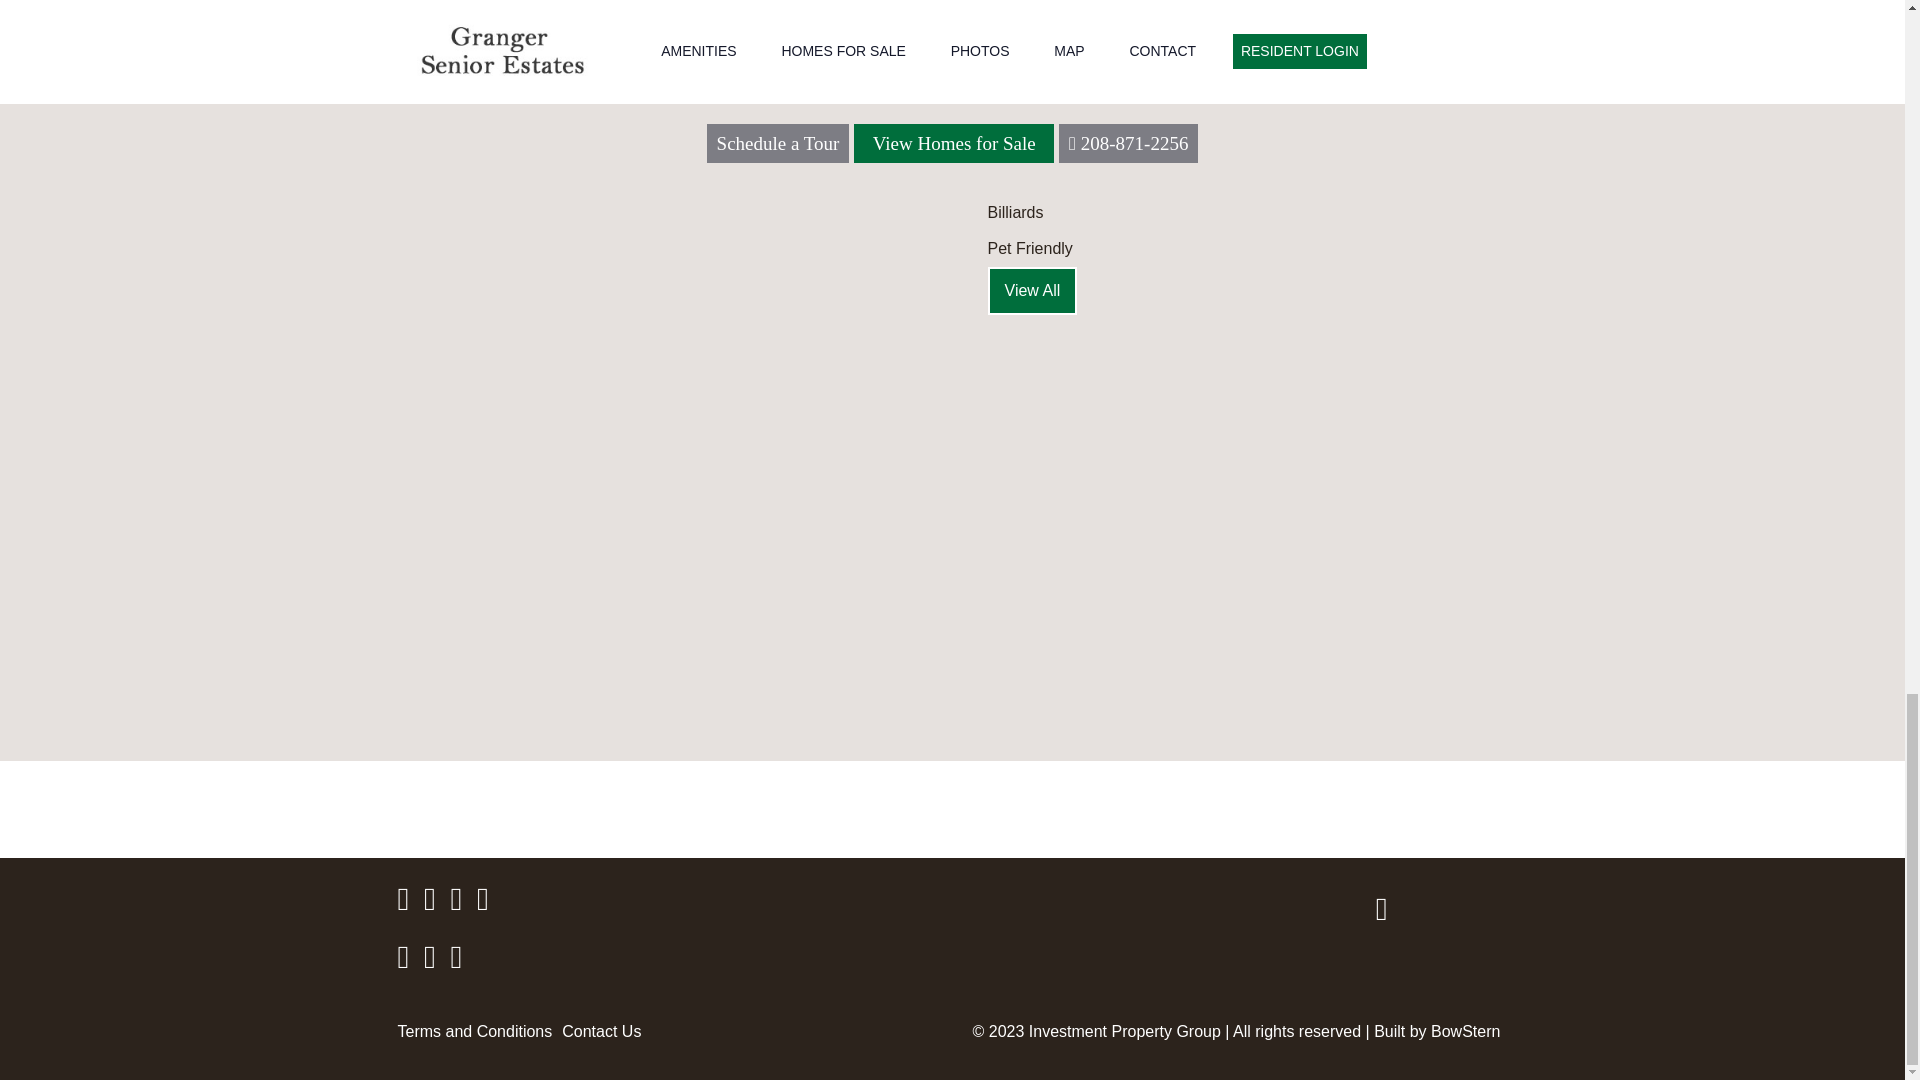 This screenshot has height=1080, width=1920. What do you see at coordinates (488, 904) in the screenshot?
I see `Pinterest` at bounding box center [488, 904].